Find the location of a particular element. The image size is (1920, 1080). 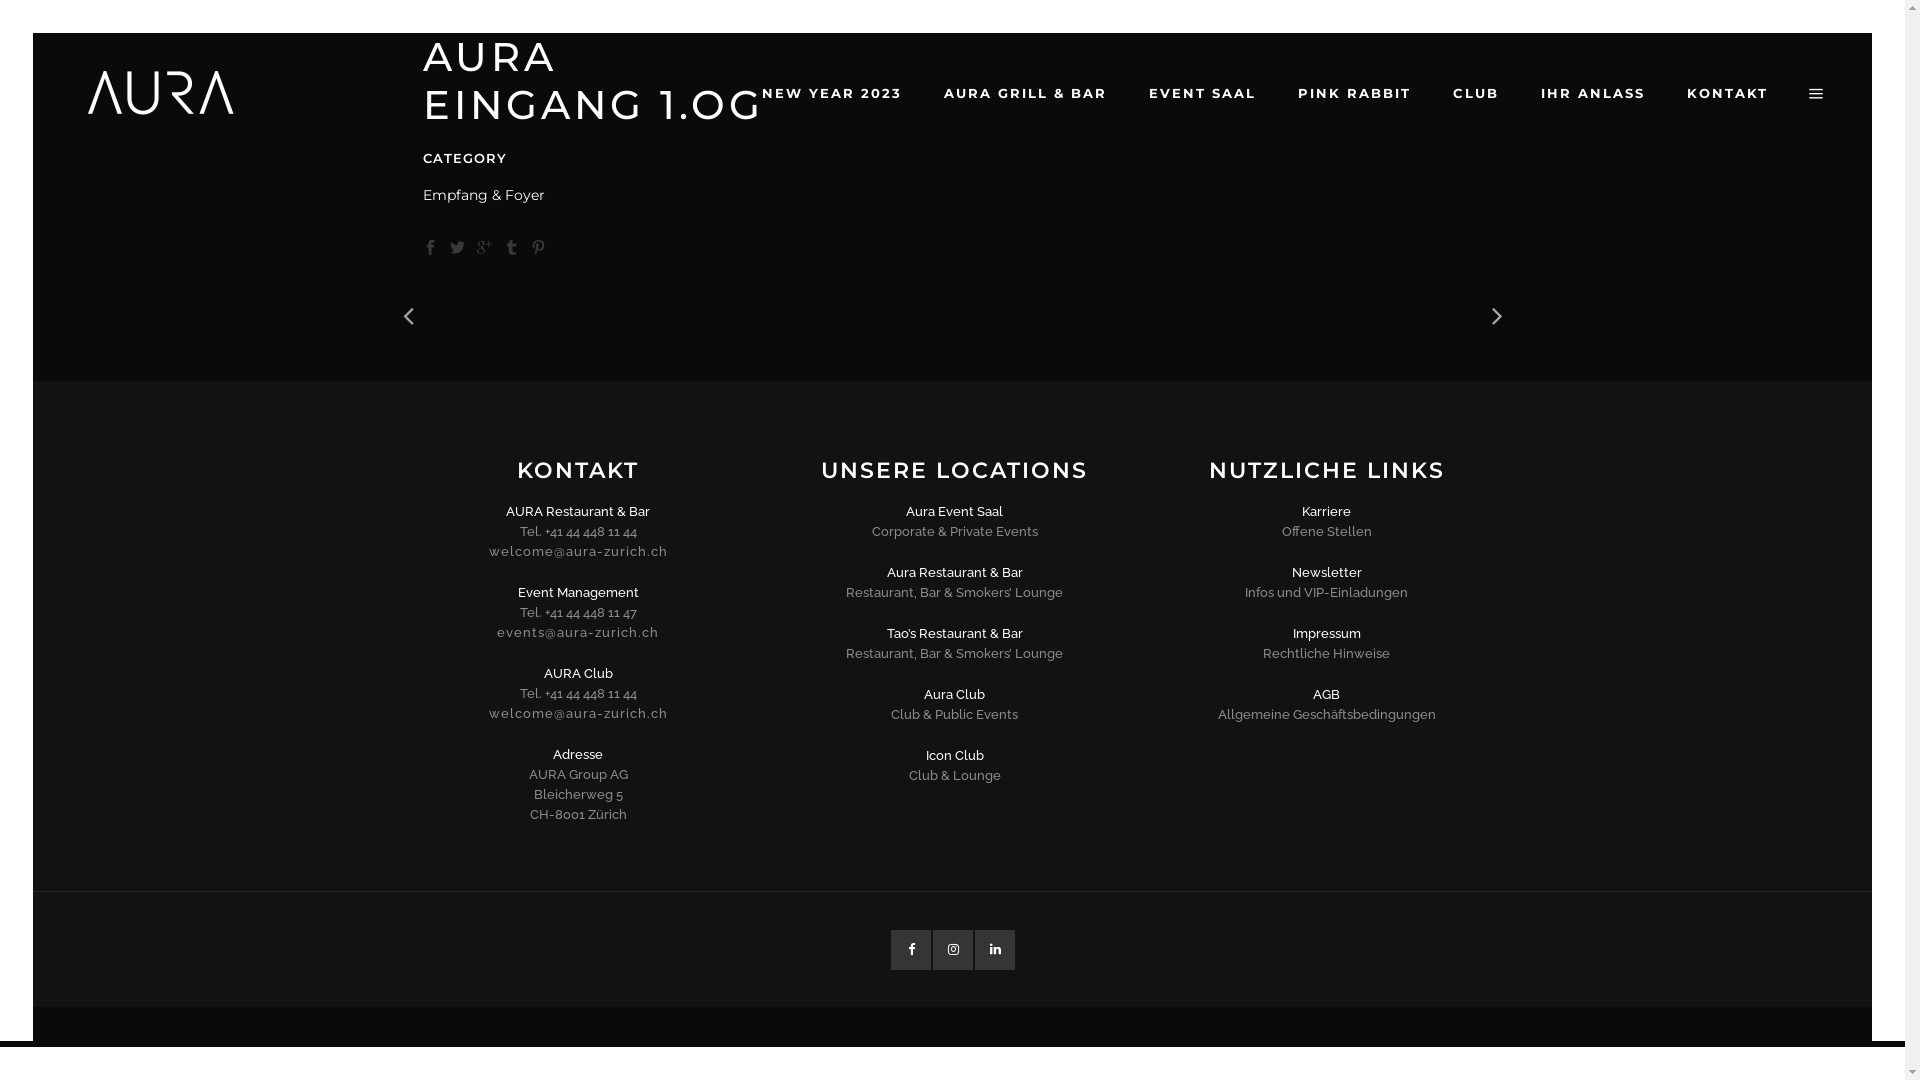

Impressum
Rechtliche Hinweise is located at coordinates (1327, 644).